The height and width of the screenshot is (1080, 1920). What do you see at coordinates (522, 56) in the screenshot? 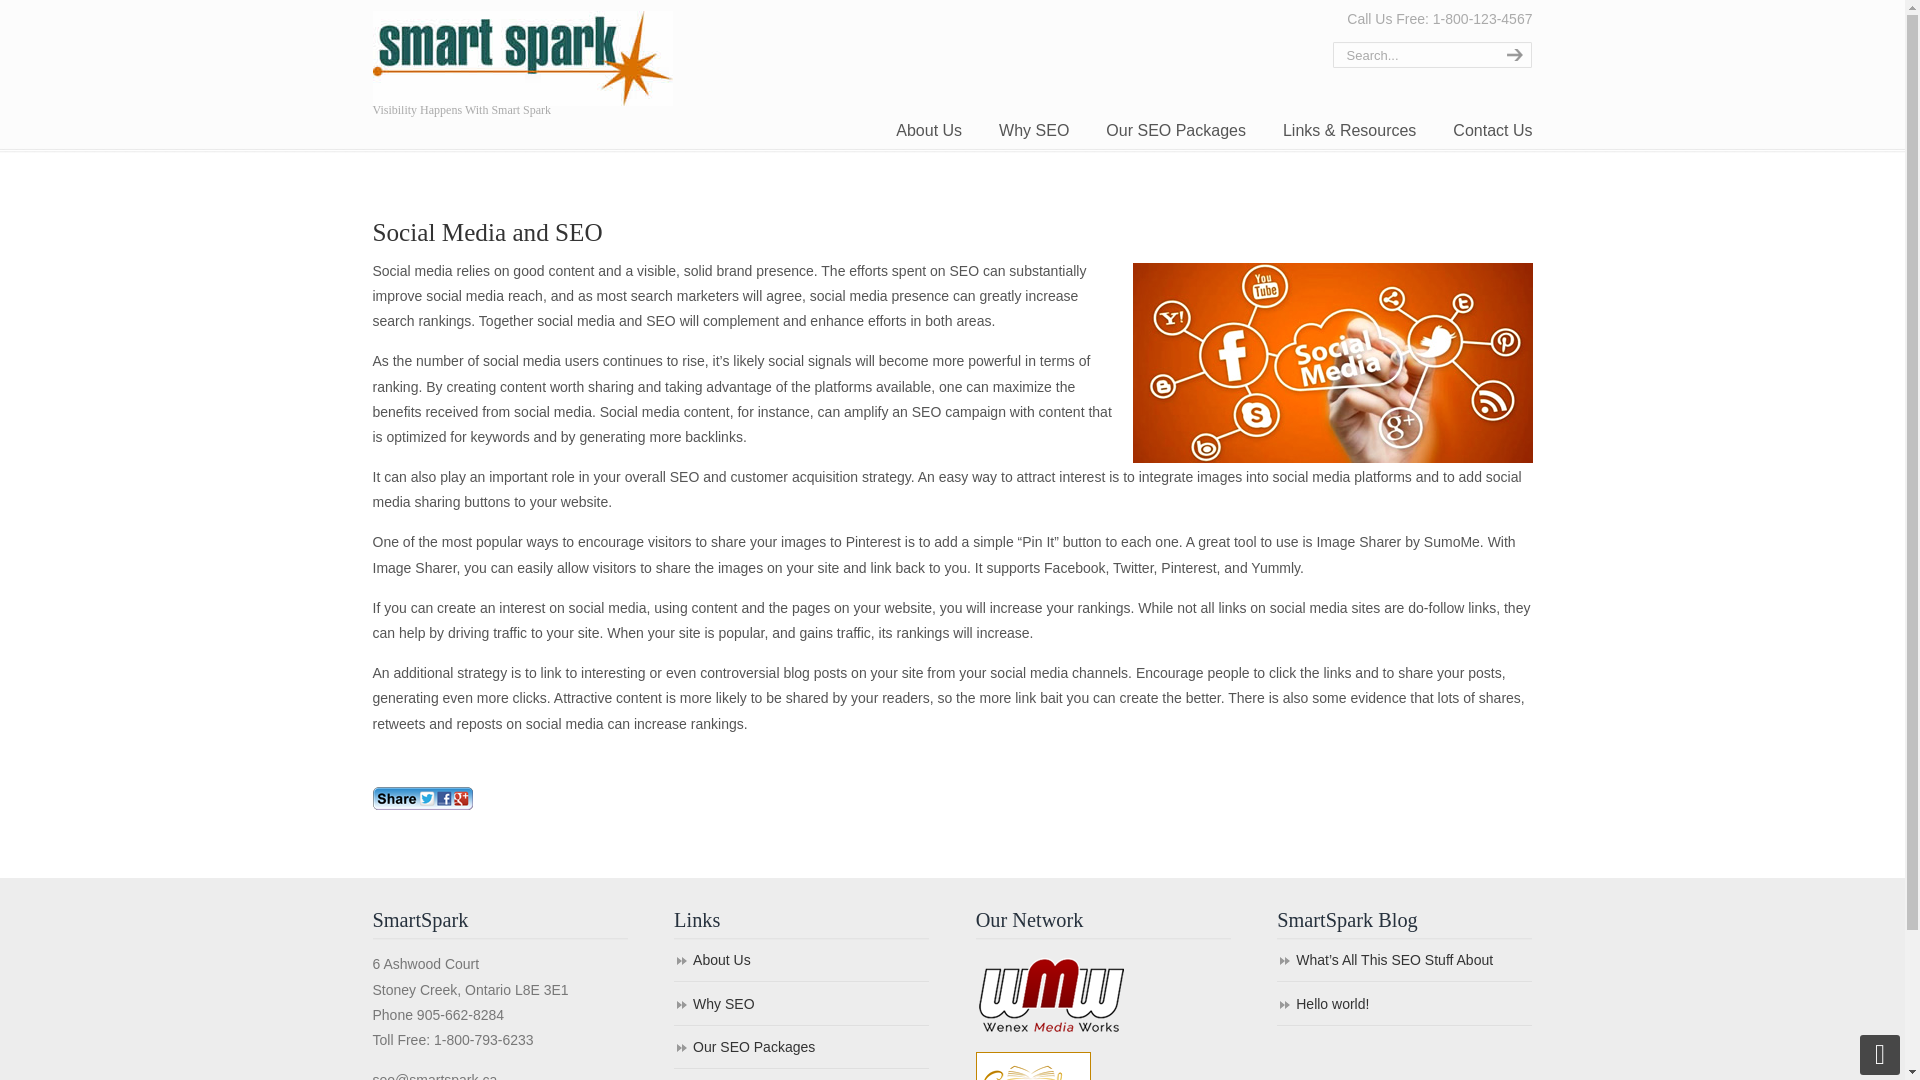
I see `Smart Spark` at bounding box center [522, 56].